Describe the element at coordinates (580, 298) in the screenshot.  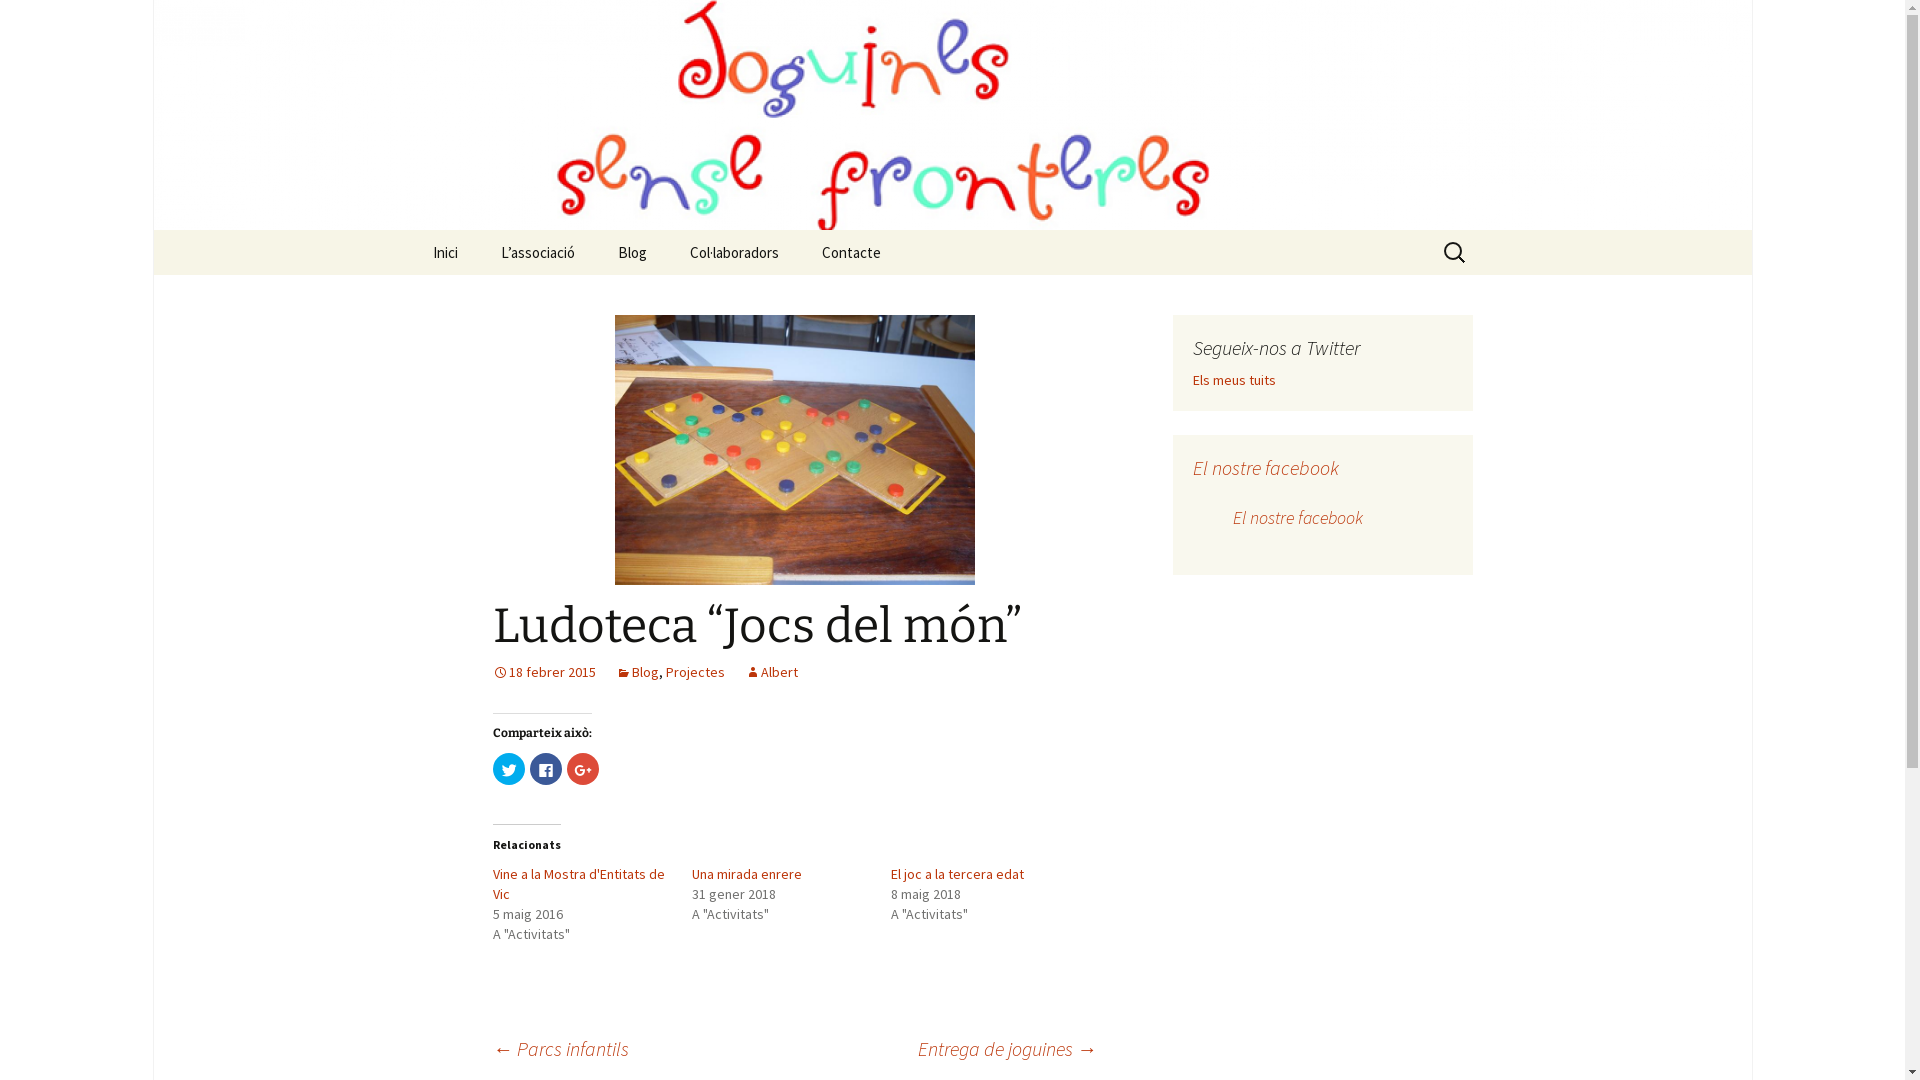
I see `Objectius de JSF` at that location.